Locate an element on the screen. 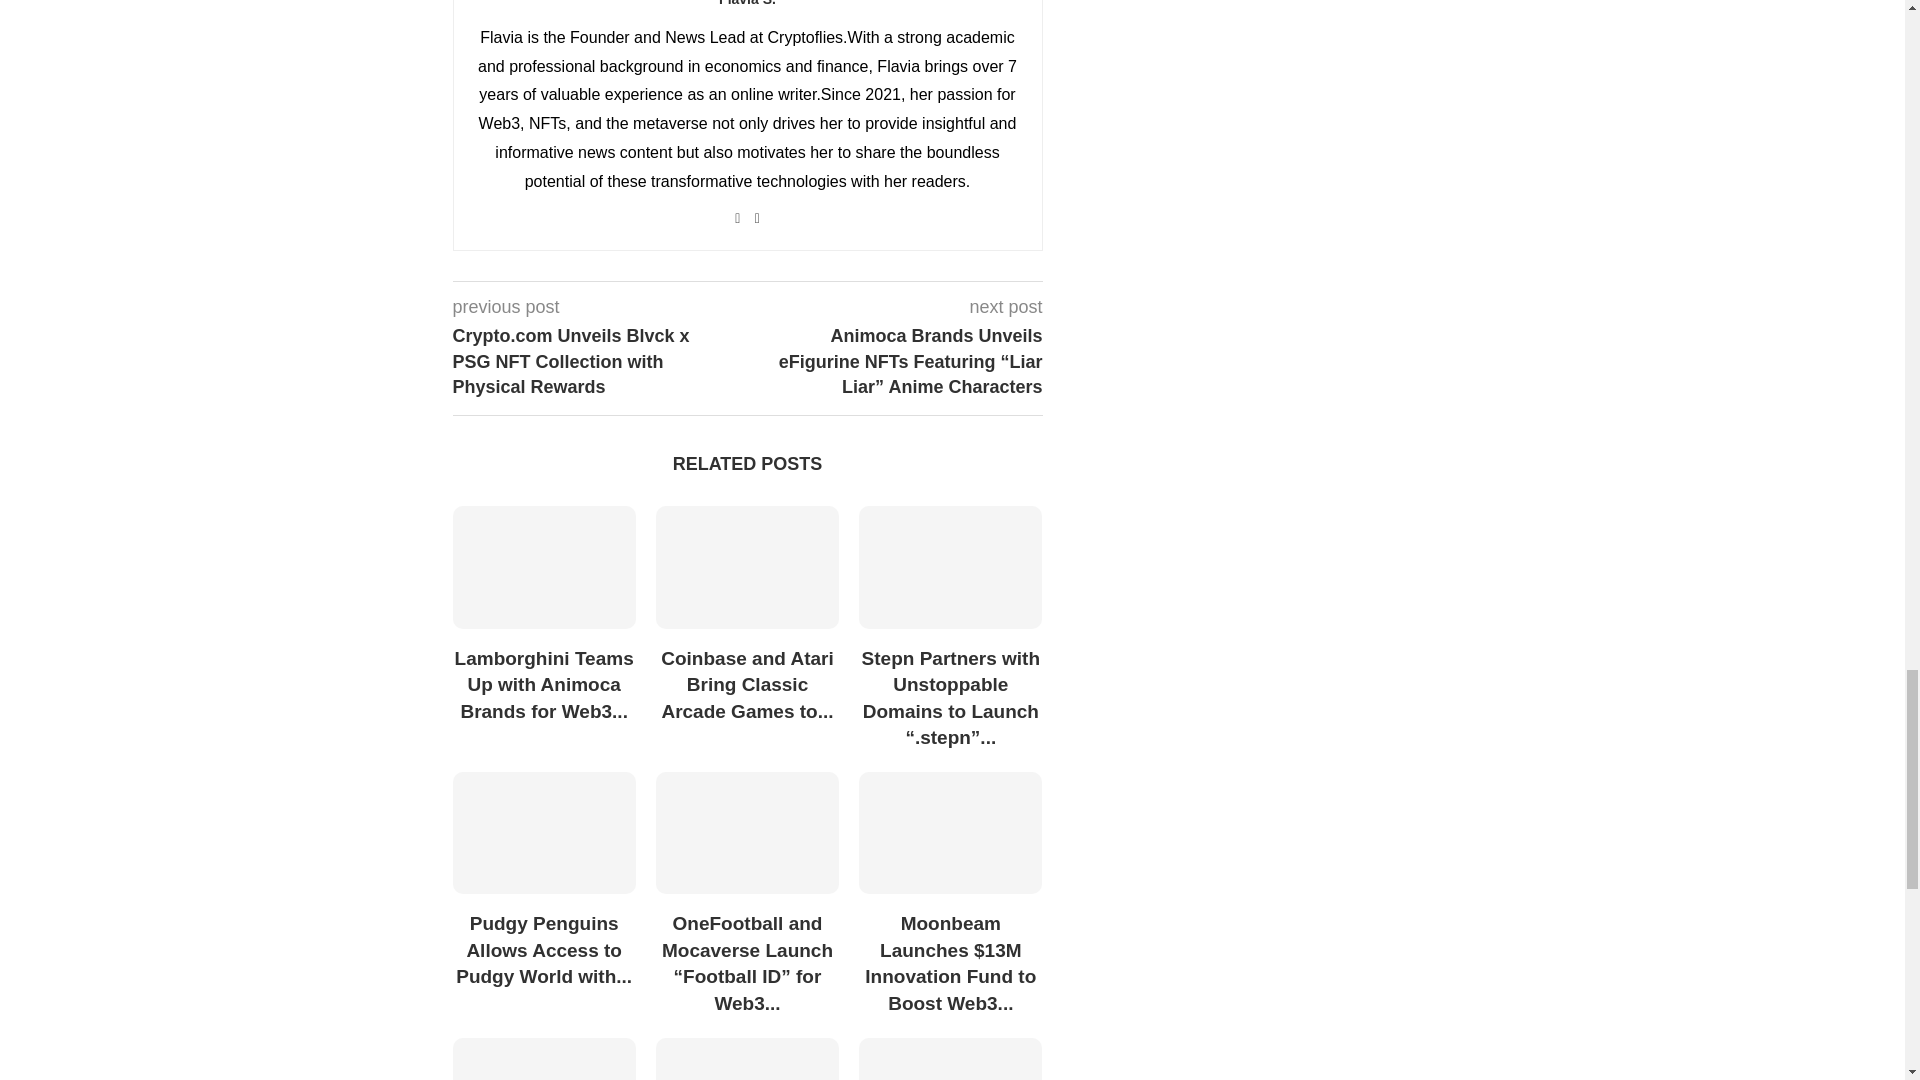 The width and height of the screenshot is (1920, 1080). Coinbase and Atari Bring Classic Arcade Games to Web3 is located at coordinates (748, 566).